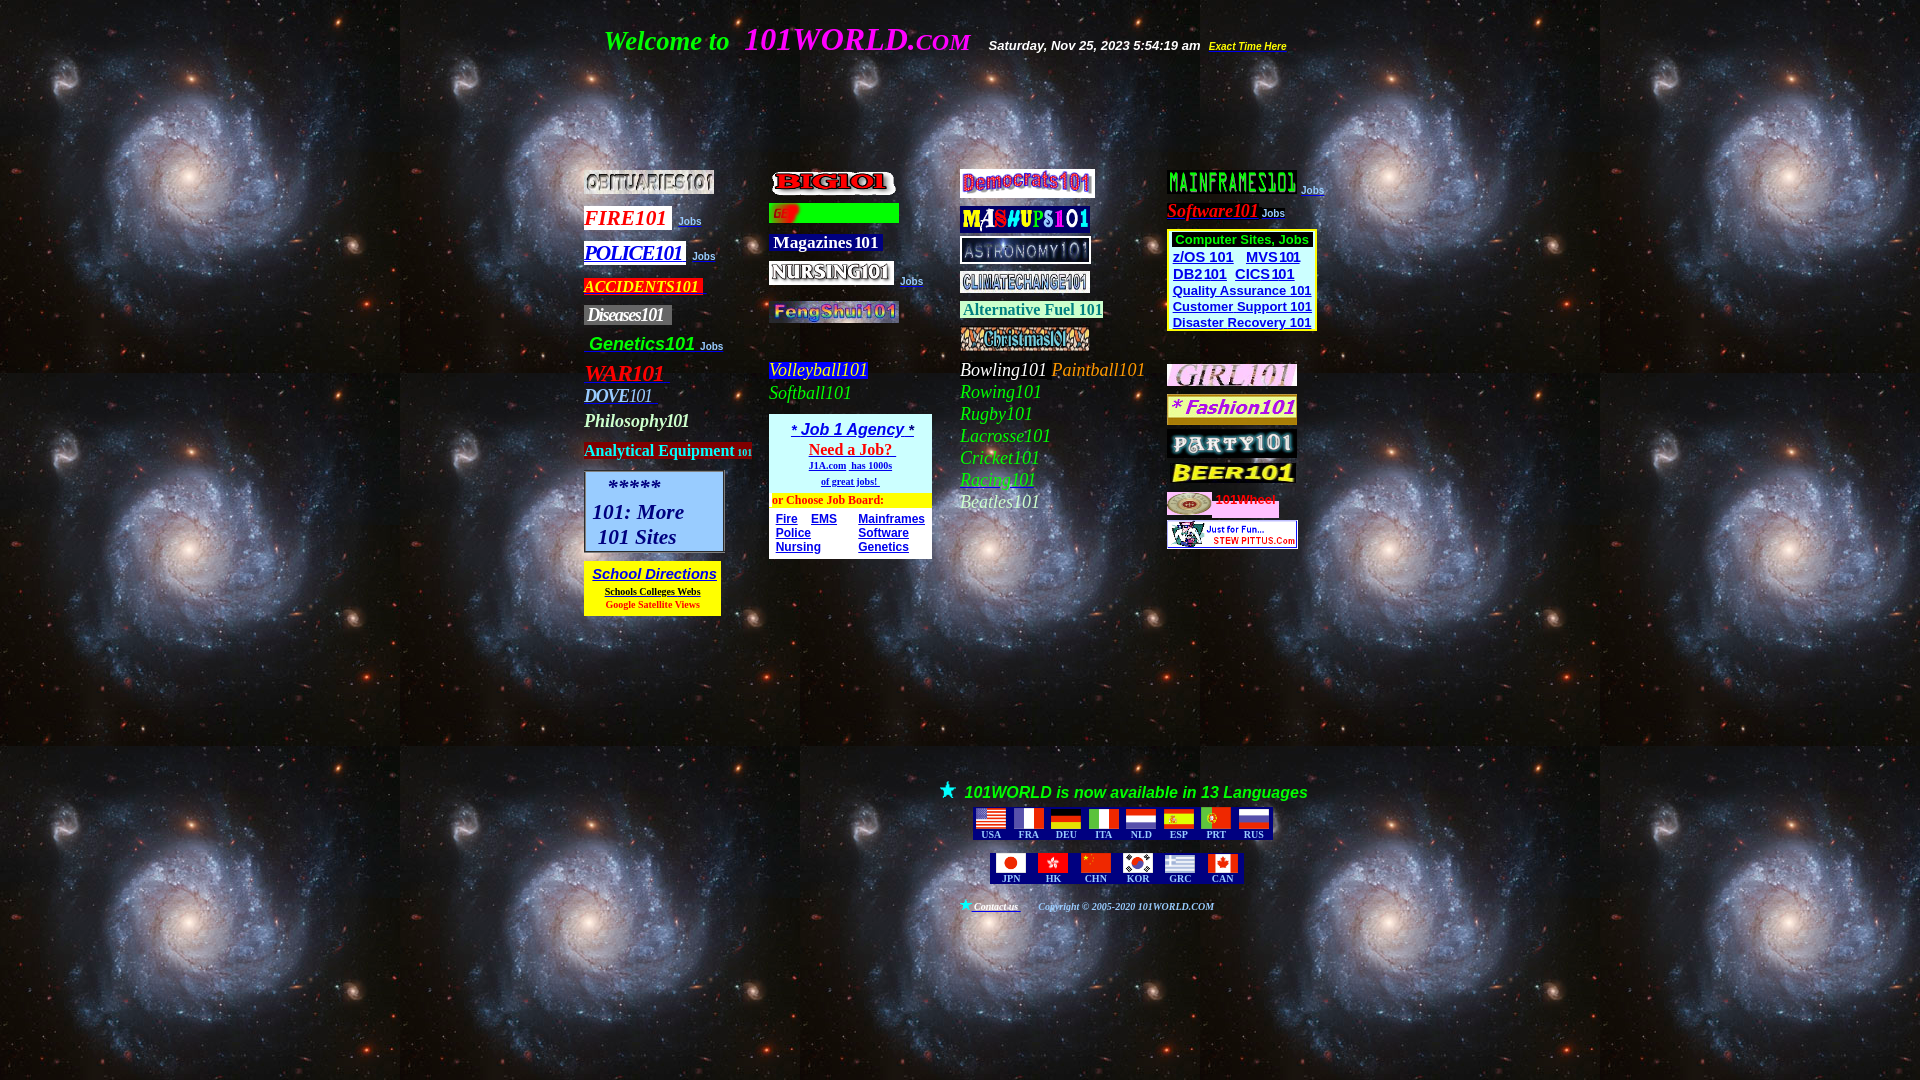 Image resolution: width=1920 pixels, height=1080 pixels. I want to click on Nursing, so click(798, 547).